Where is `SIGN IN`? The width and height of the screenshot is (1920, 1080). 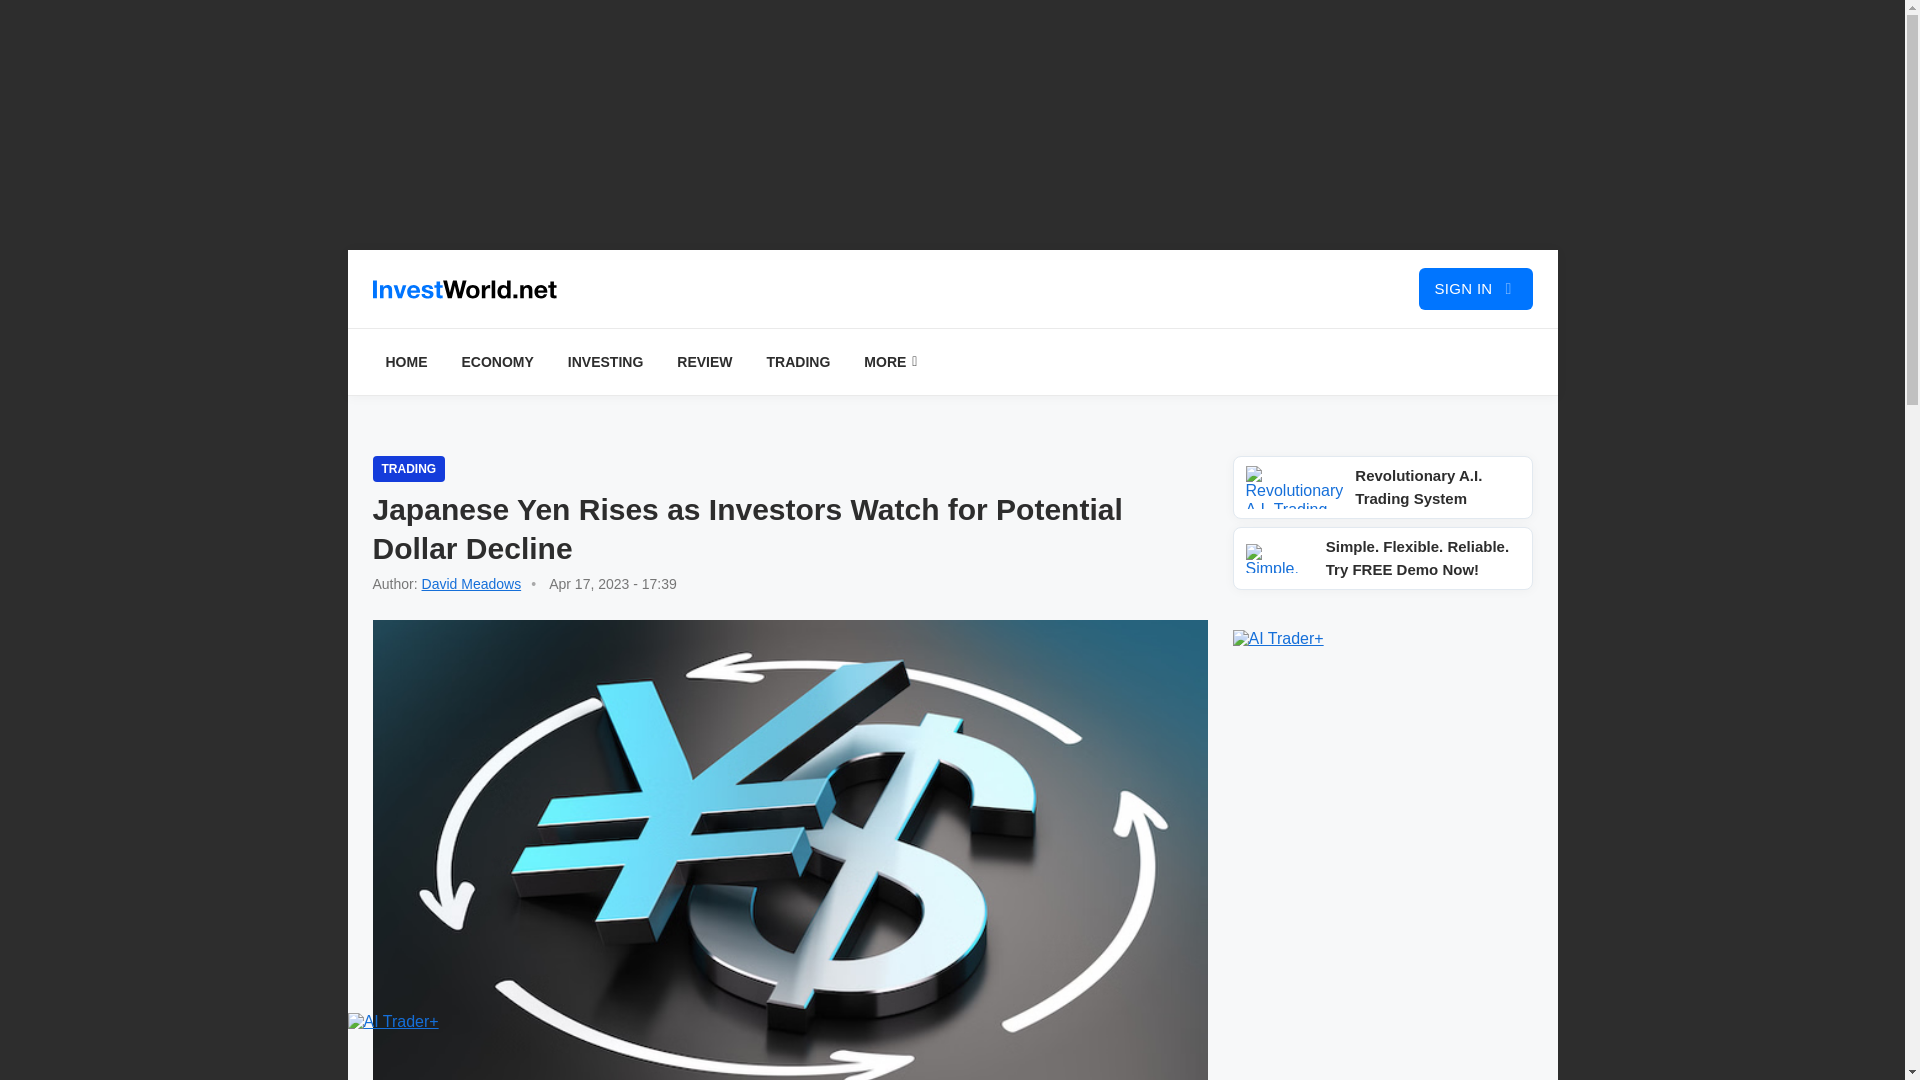
SIGN IN is located at coordinates (1475, 288).